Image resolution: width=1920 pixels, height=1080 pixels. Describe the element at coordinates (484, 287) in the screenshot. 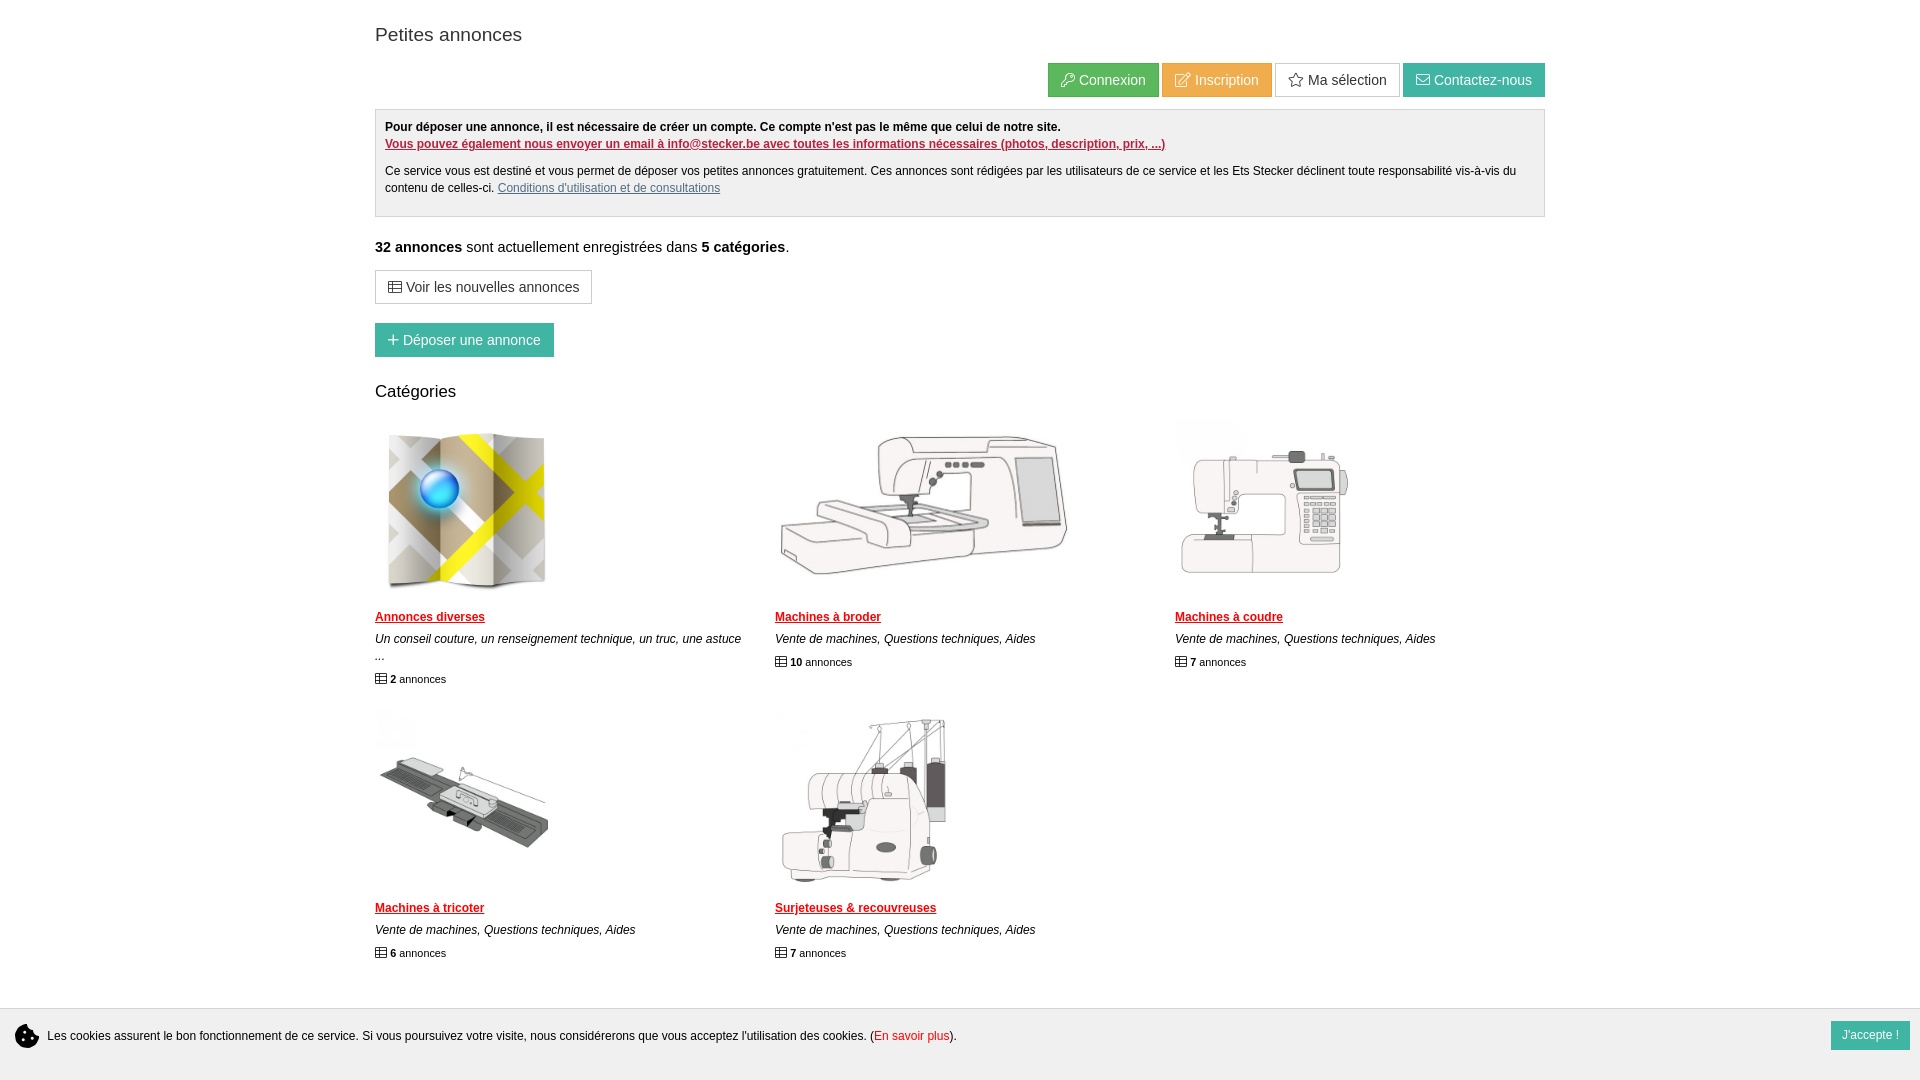

I see `Voir les nouvelles annonces` at that location.